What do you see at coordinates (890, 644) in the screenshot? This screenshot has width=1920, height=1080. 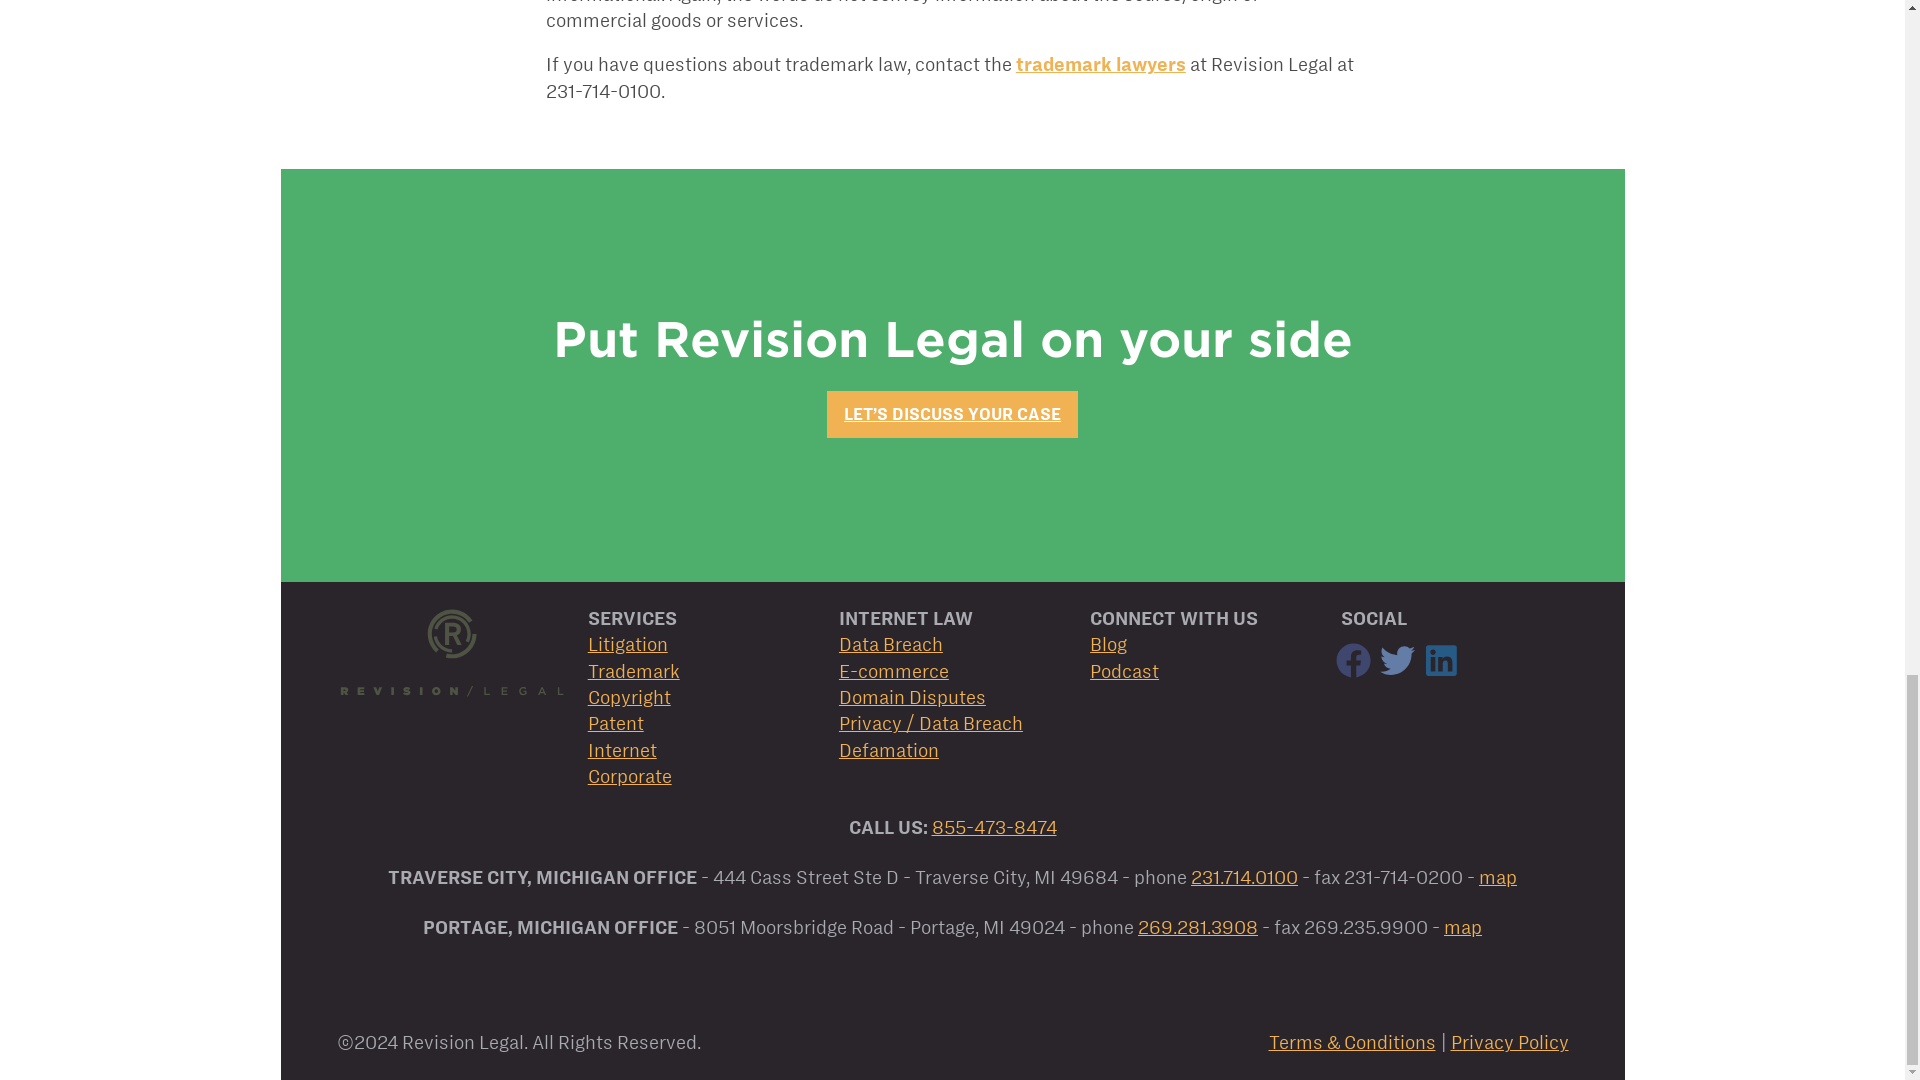 I see `Data Breach` at bounding box center [890, 644].